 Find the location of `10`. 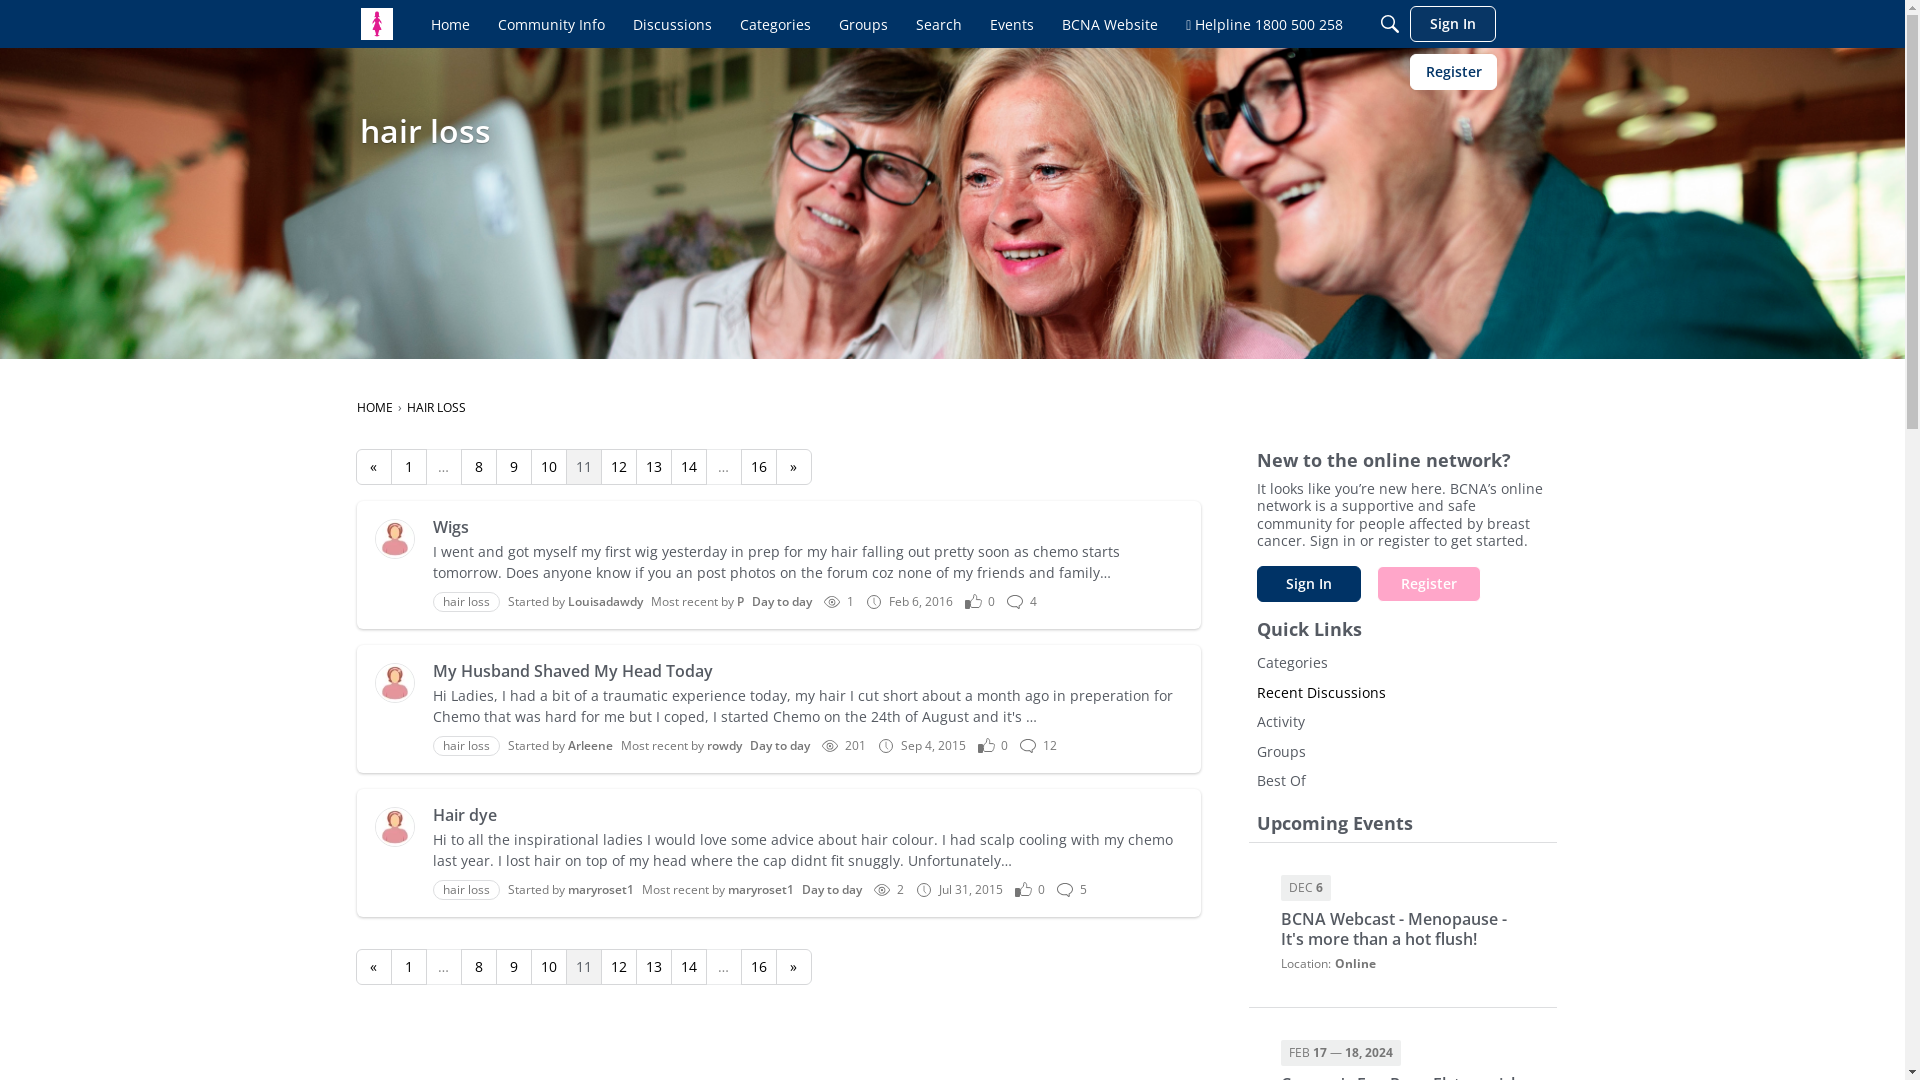

10 is located at coordinates (548, 967).